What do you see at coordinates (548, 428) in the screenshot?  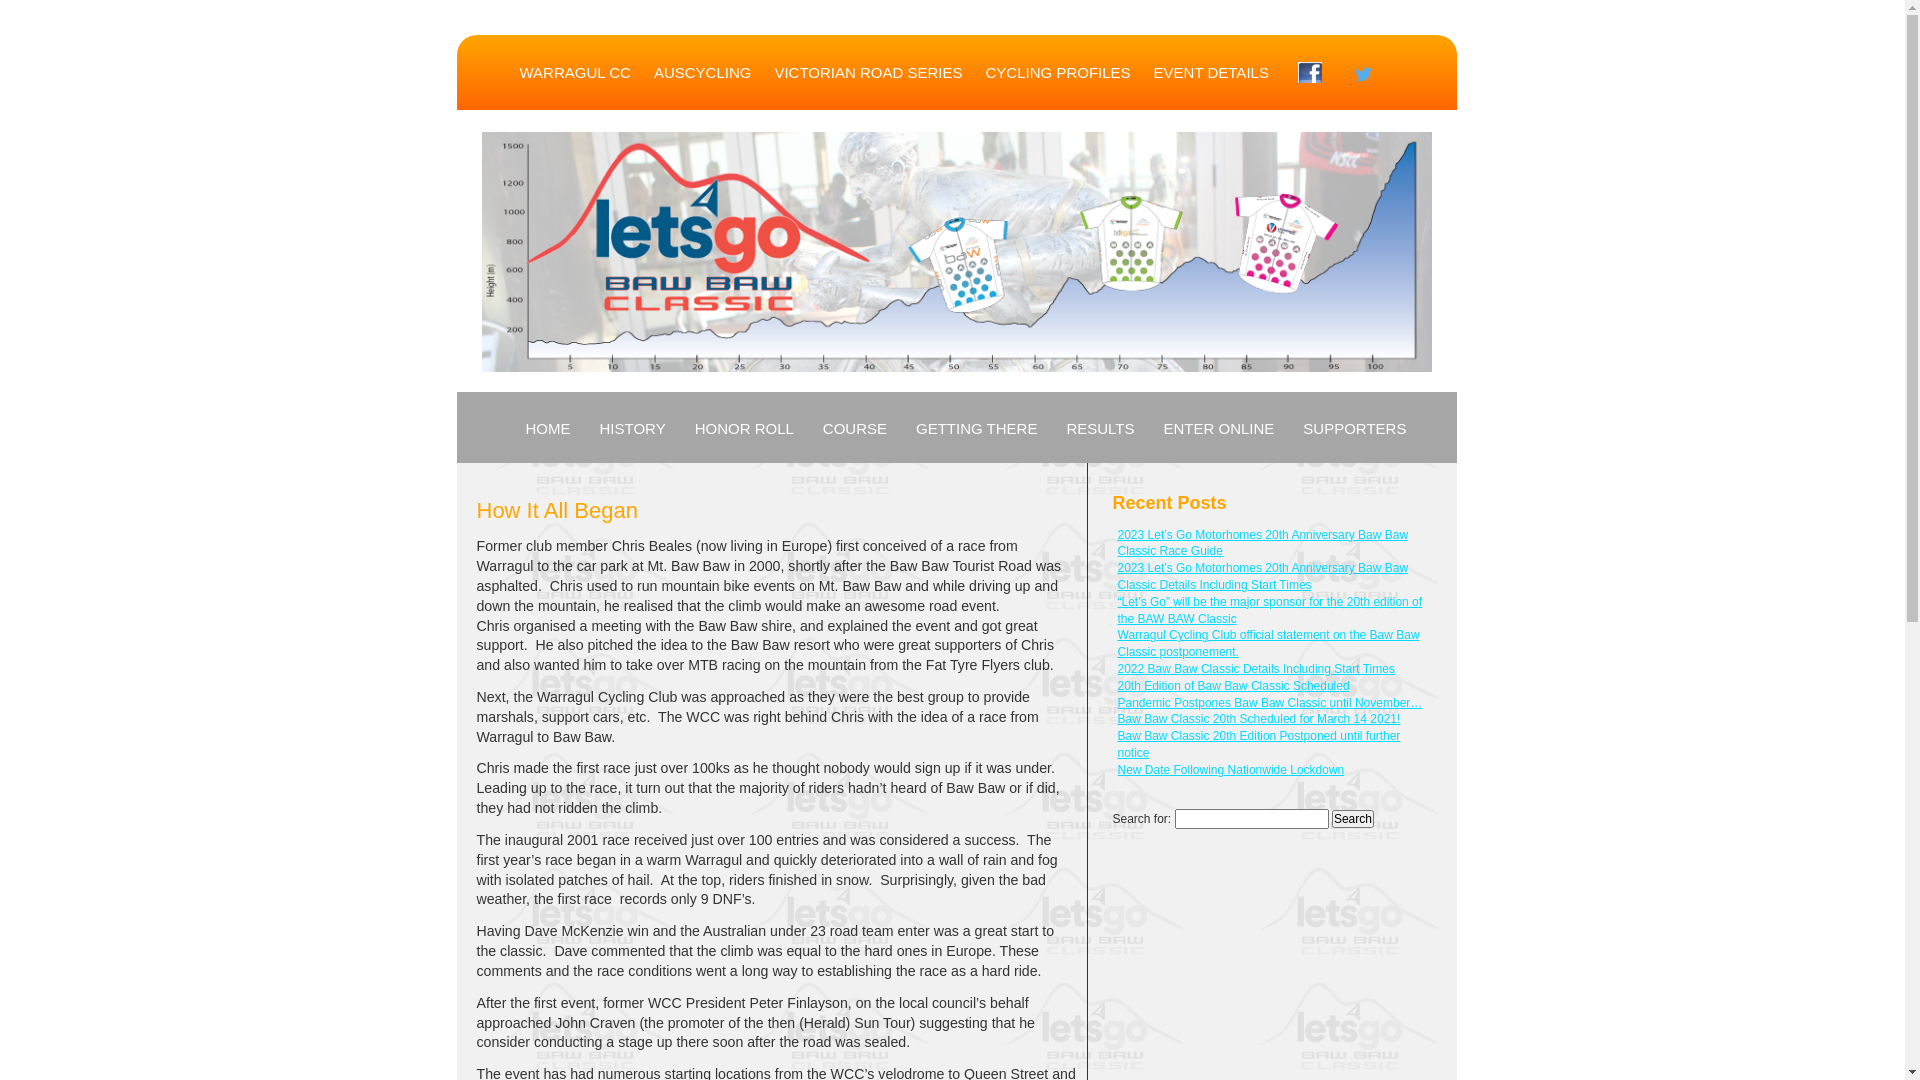 I see `HOME` at bounding box center [548, 428].